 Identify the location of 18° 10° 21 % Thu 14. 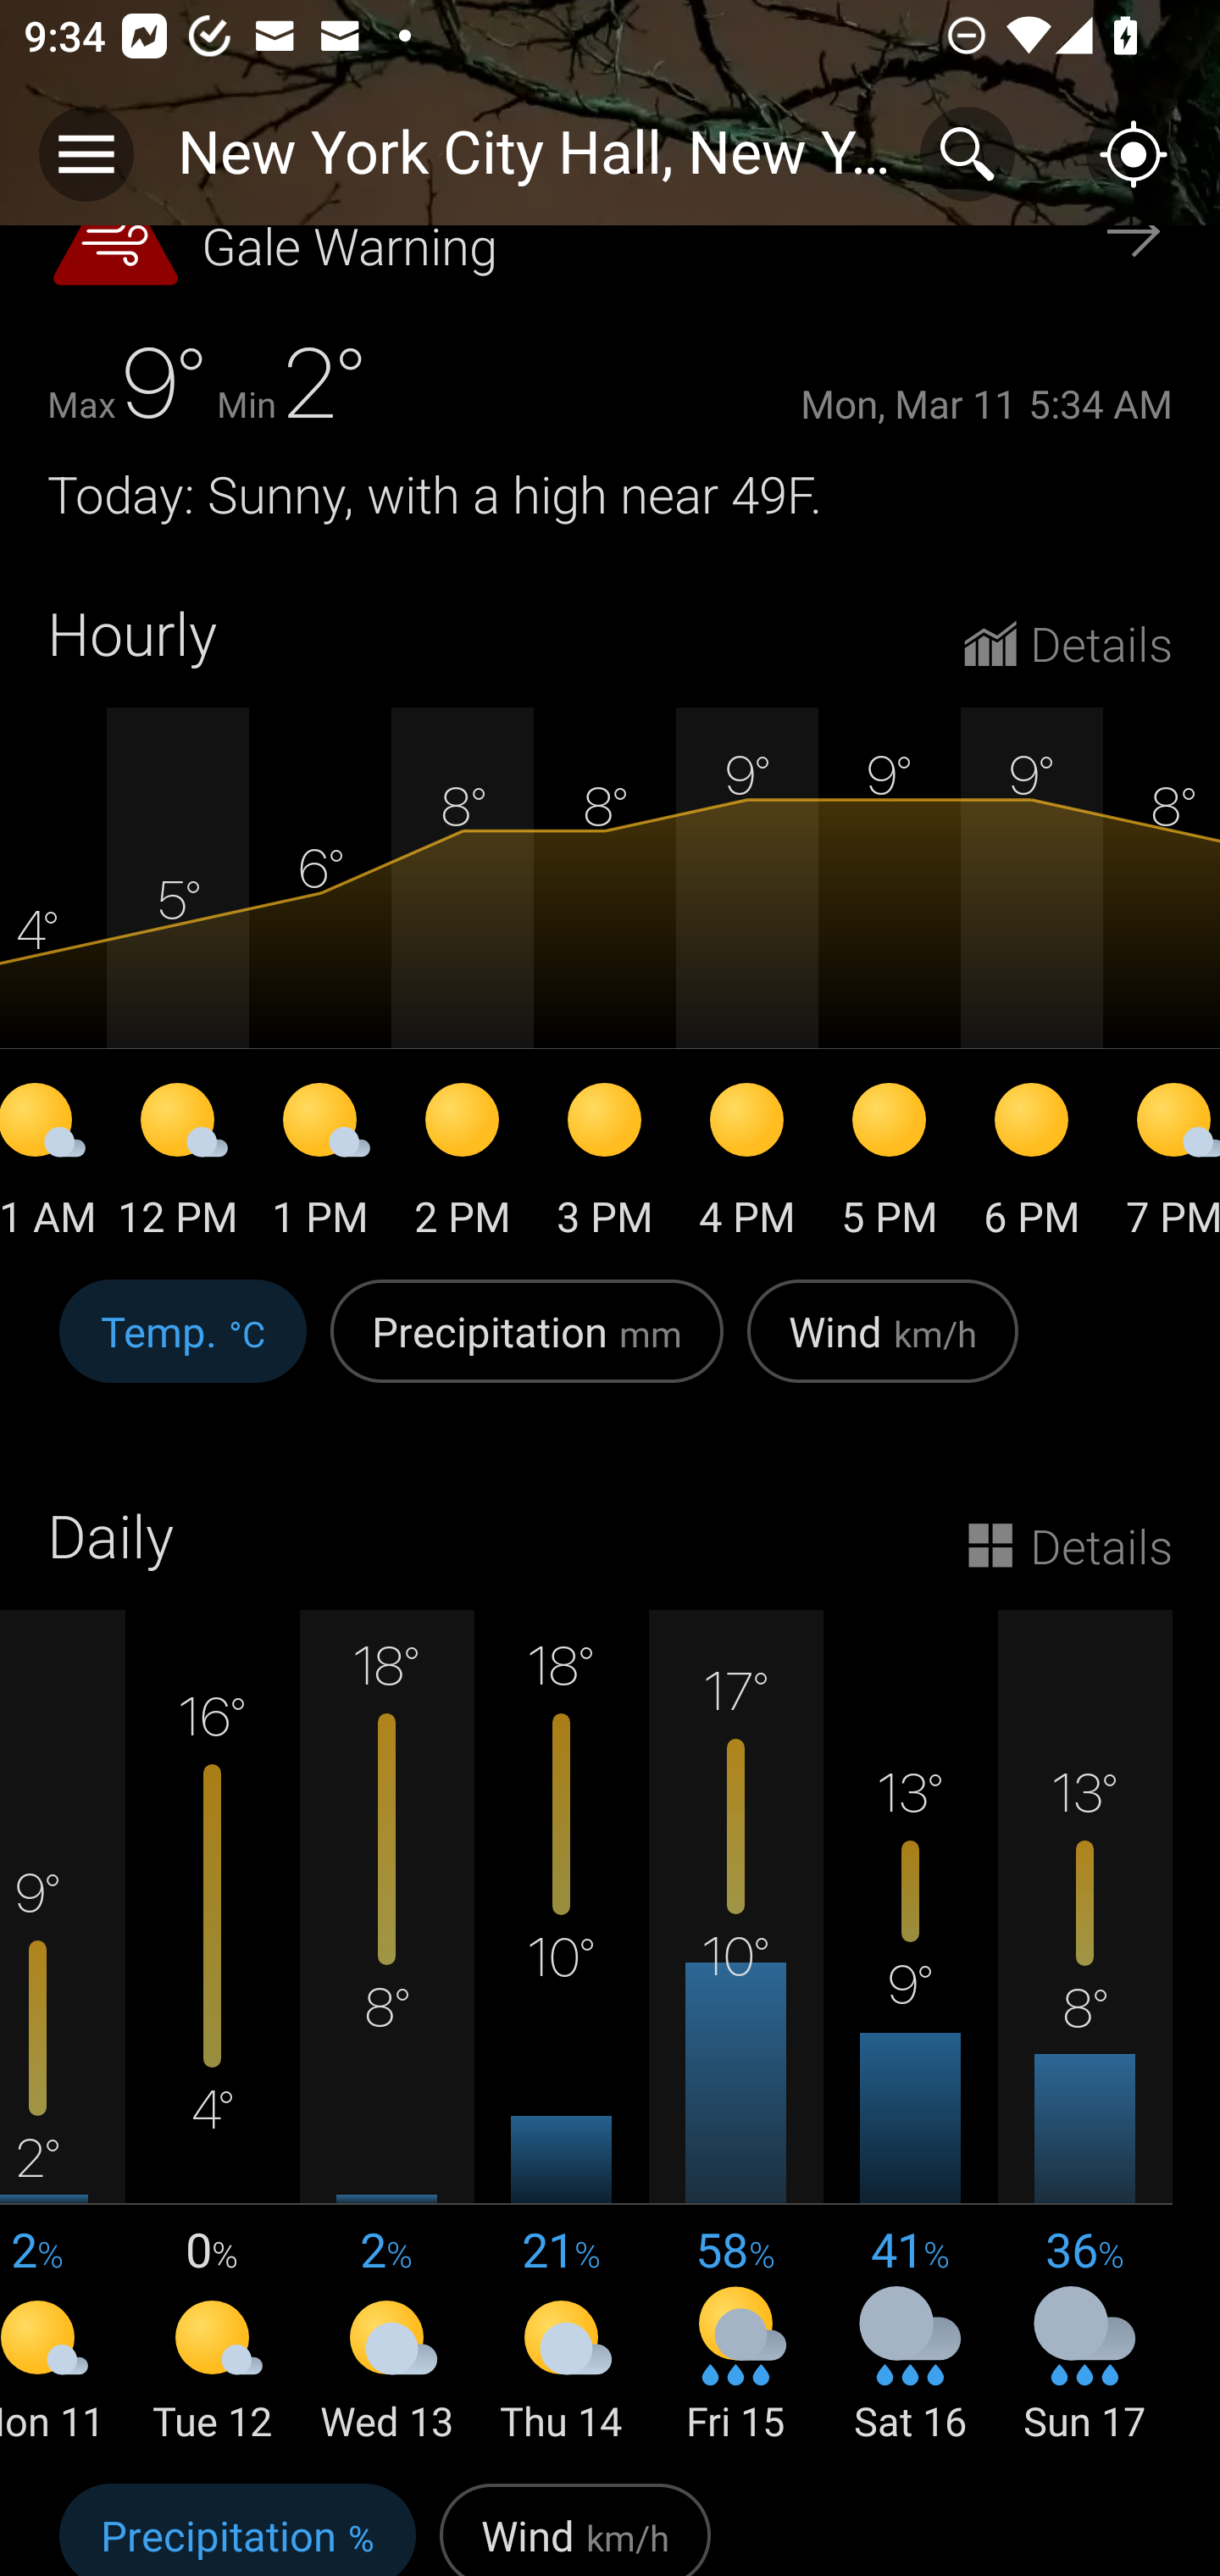
(562, 2029).